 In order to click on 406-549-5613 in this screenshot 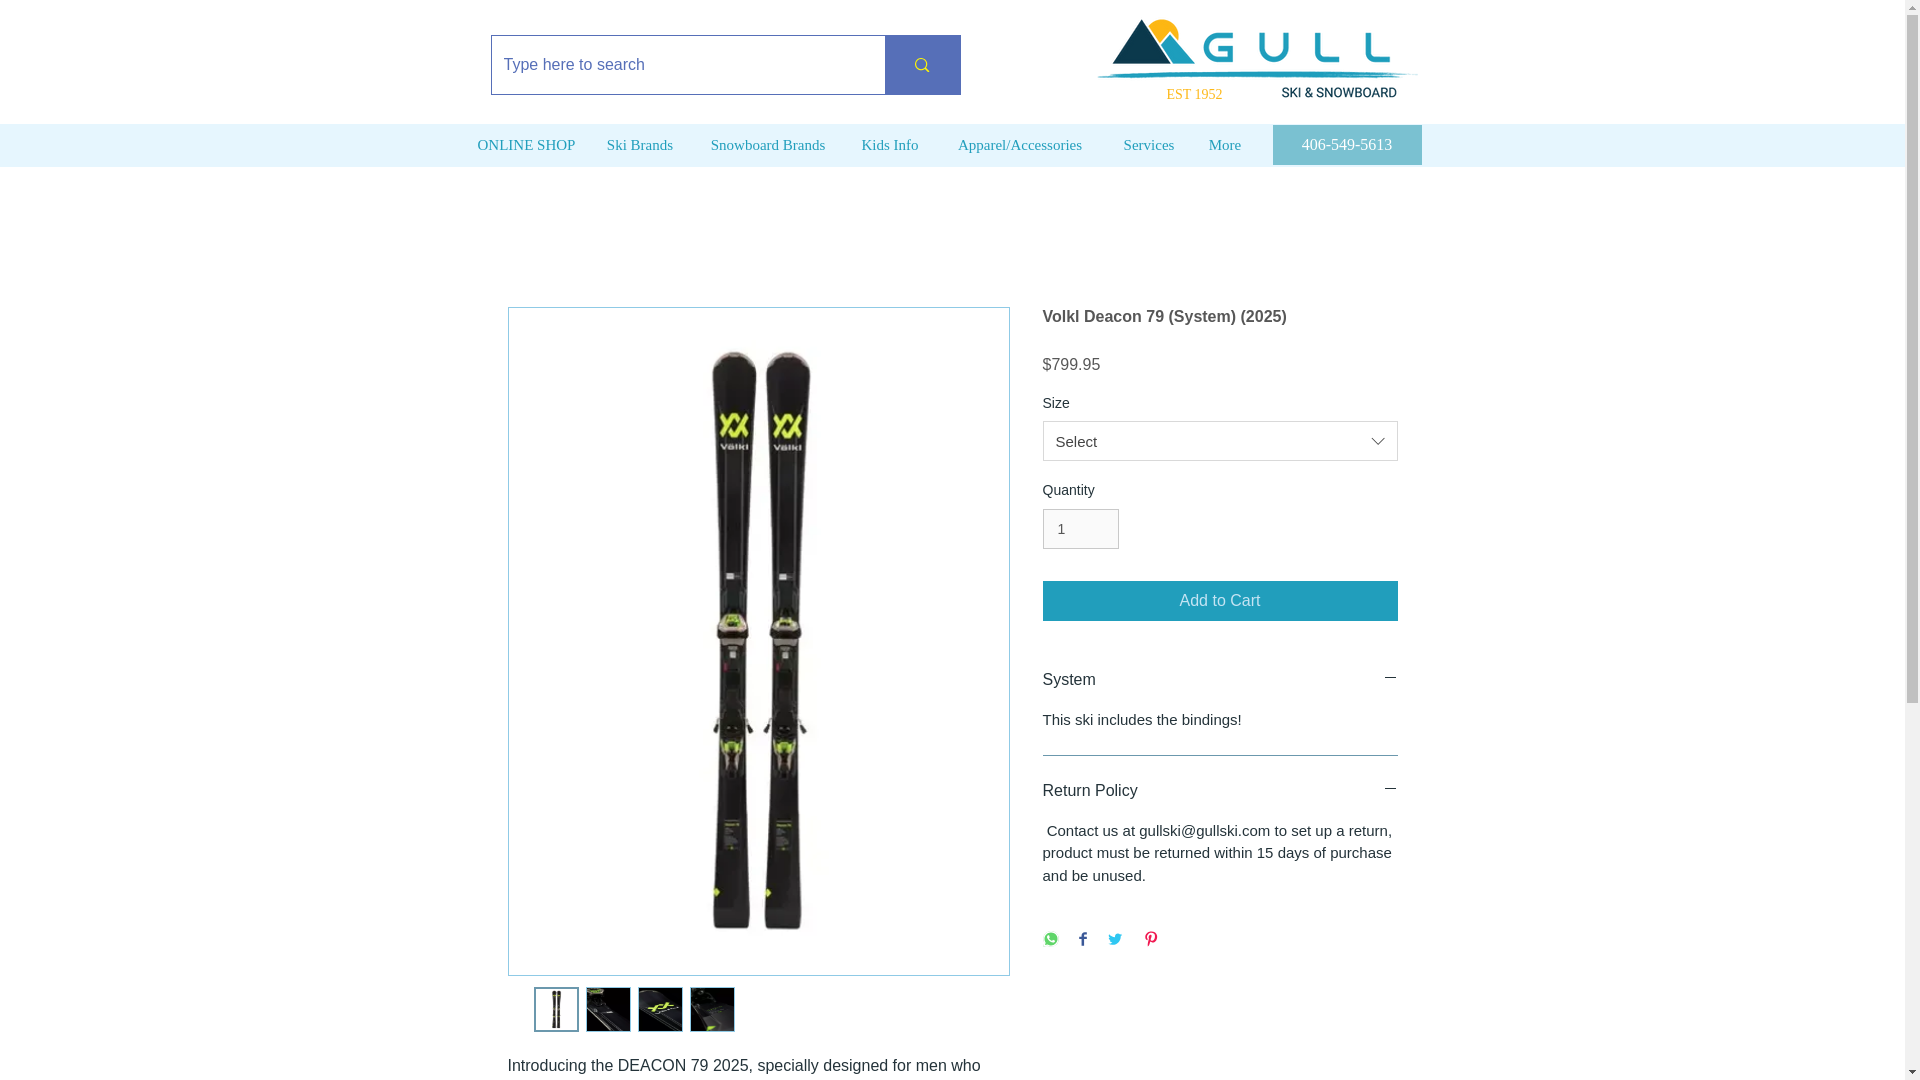, I will do `click(1346, 145)`.